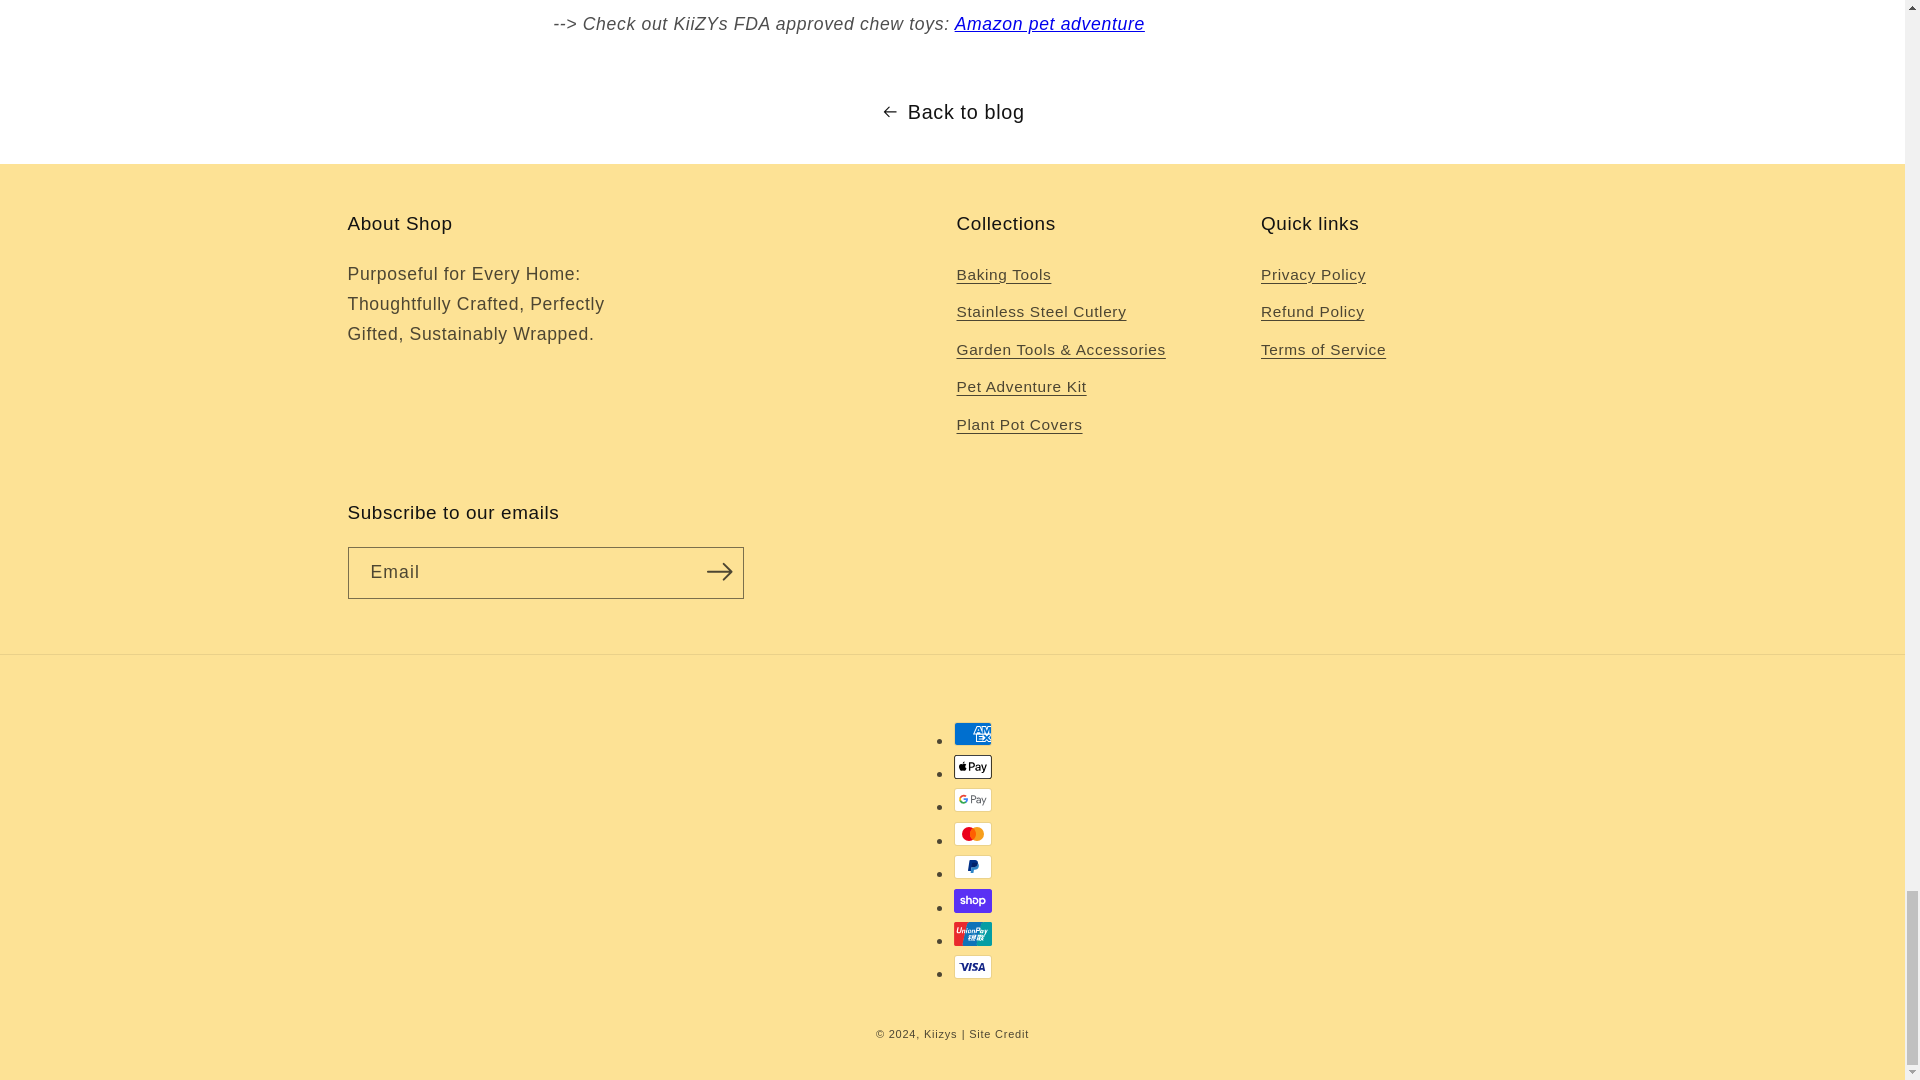 Image resolution: width=1920 pixels, height=1080 pixels. I want to click on PayPal, so click(973, 867).